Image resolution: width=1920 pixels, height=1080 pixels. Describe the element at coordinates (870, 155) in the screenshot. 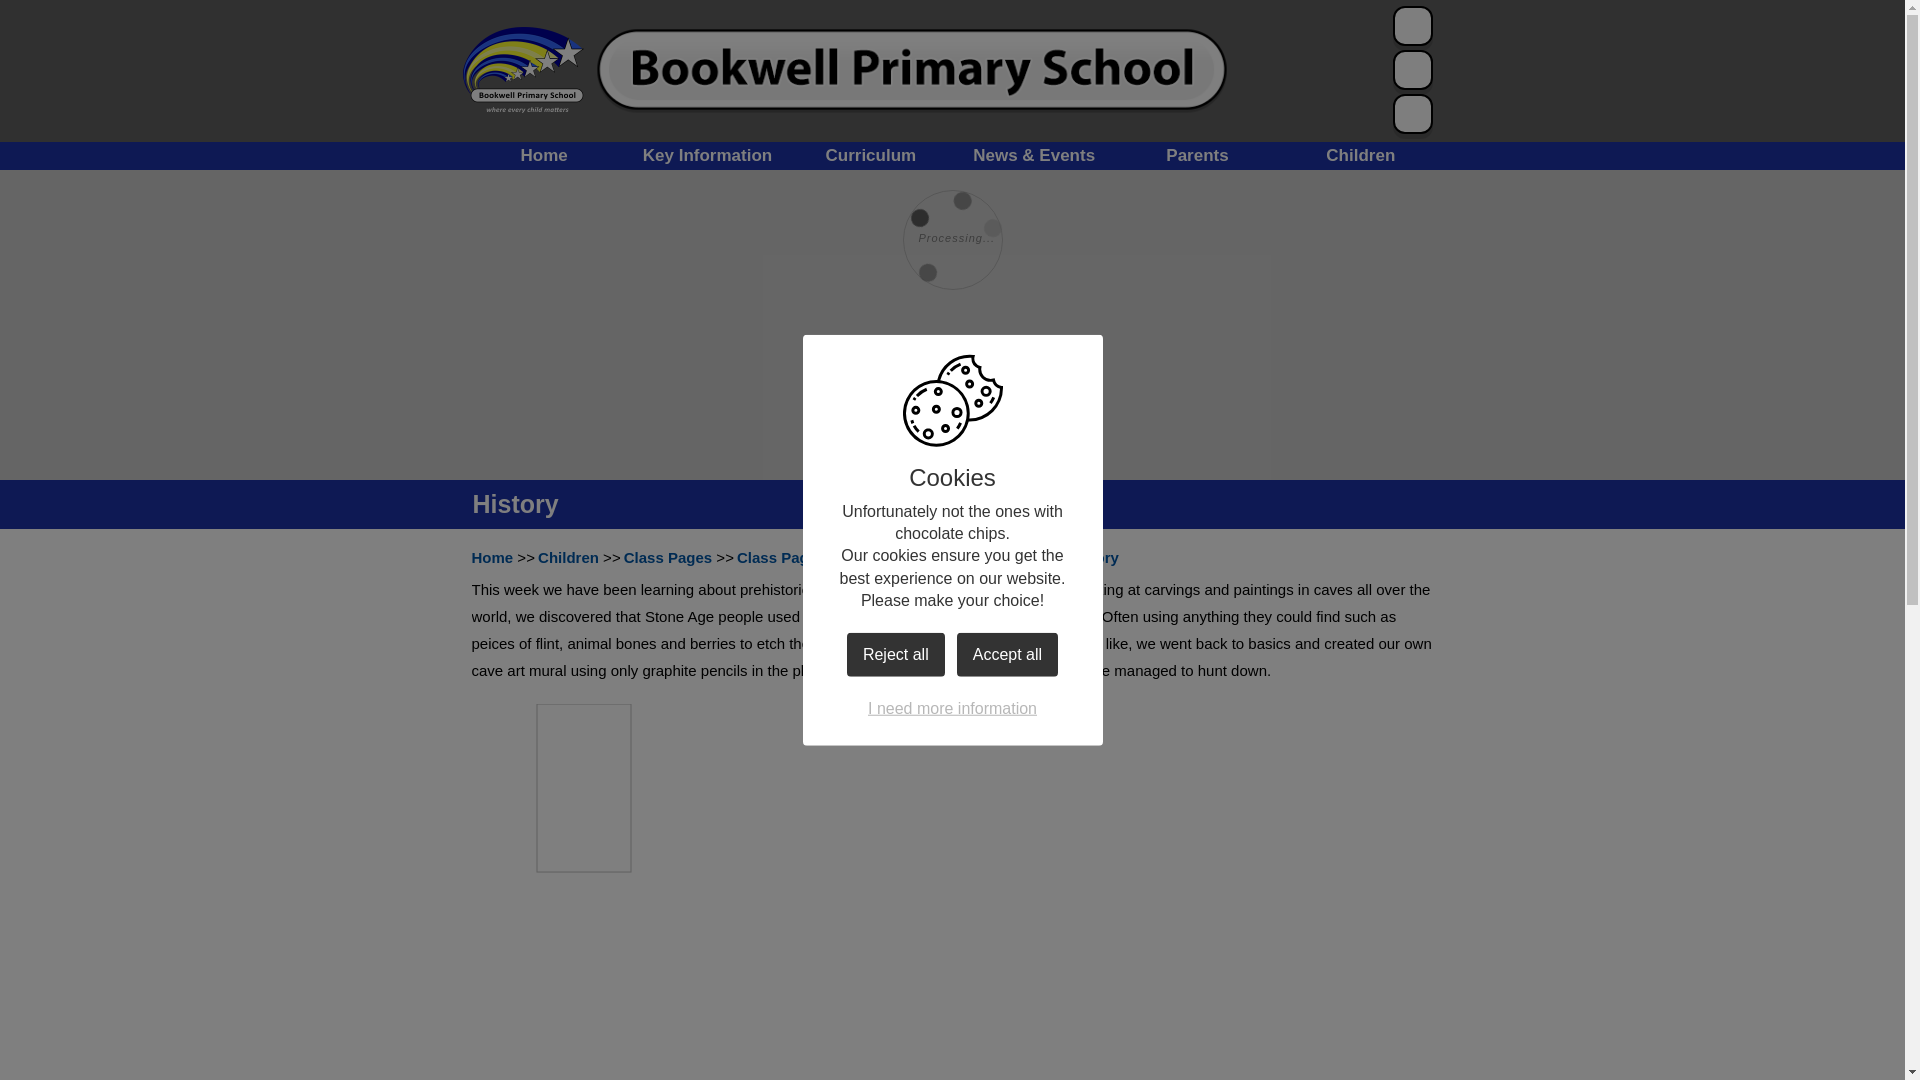

I see `Curriculum` at that location.